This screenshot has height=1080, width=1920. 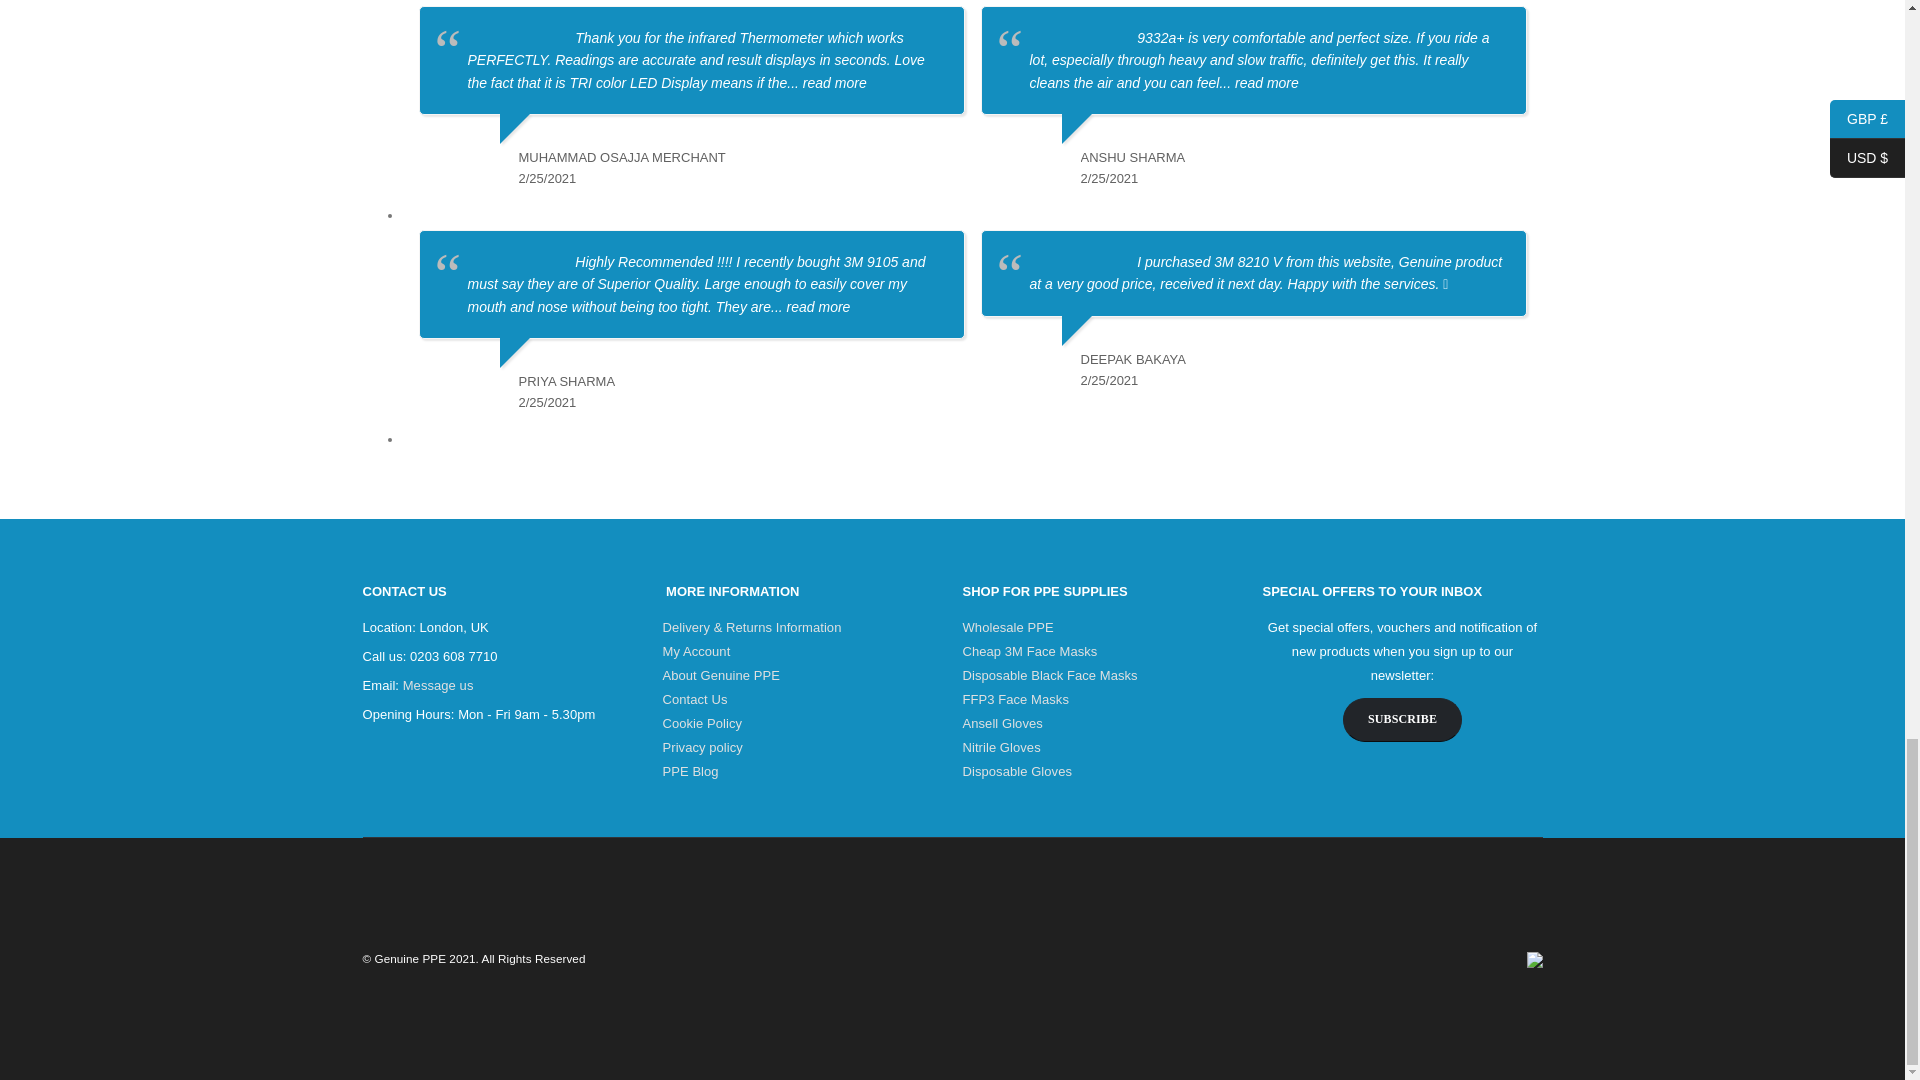 I want to click on Ansell Gloves, so click(x=1002, y=724).